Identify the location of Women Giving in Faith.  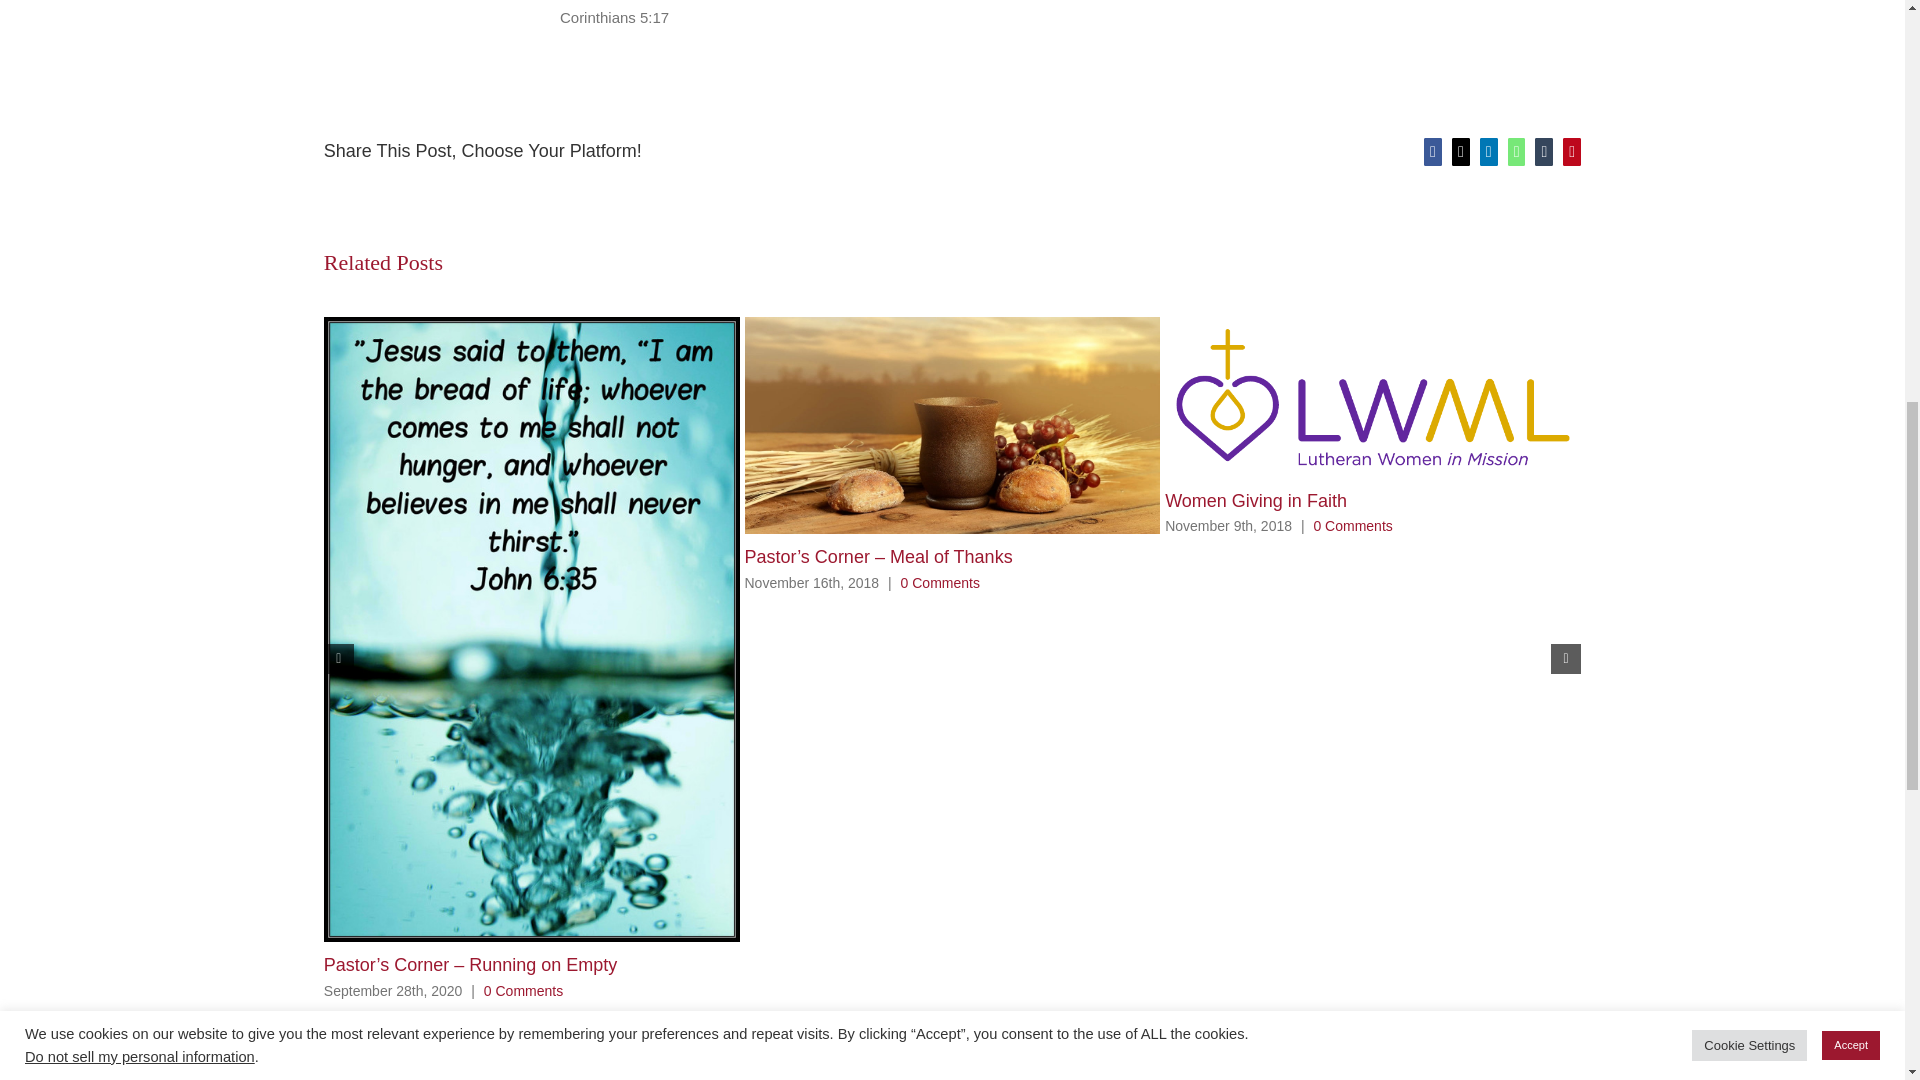
(1256, 500).